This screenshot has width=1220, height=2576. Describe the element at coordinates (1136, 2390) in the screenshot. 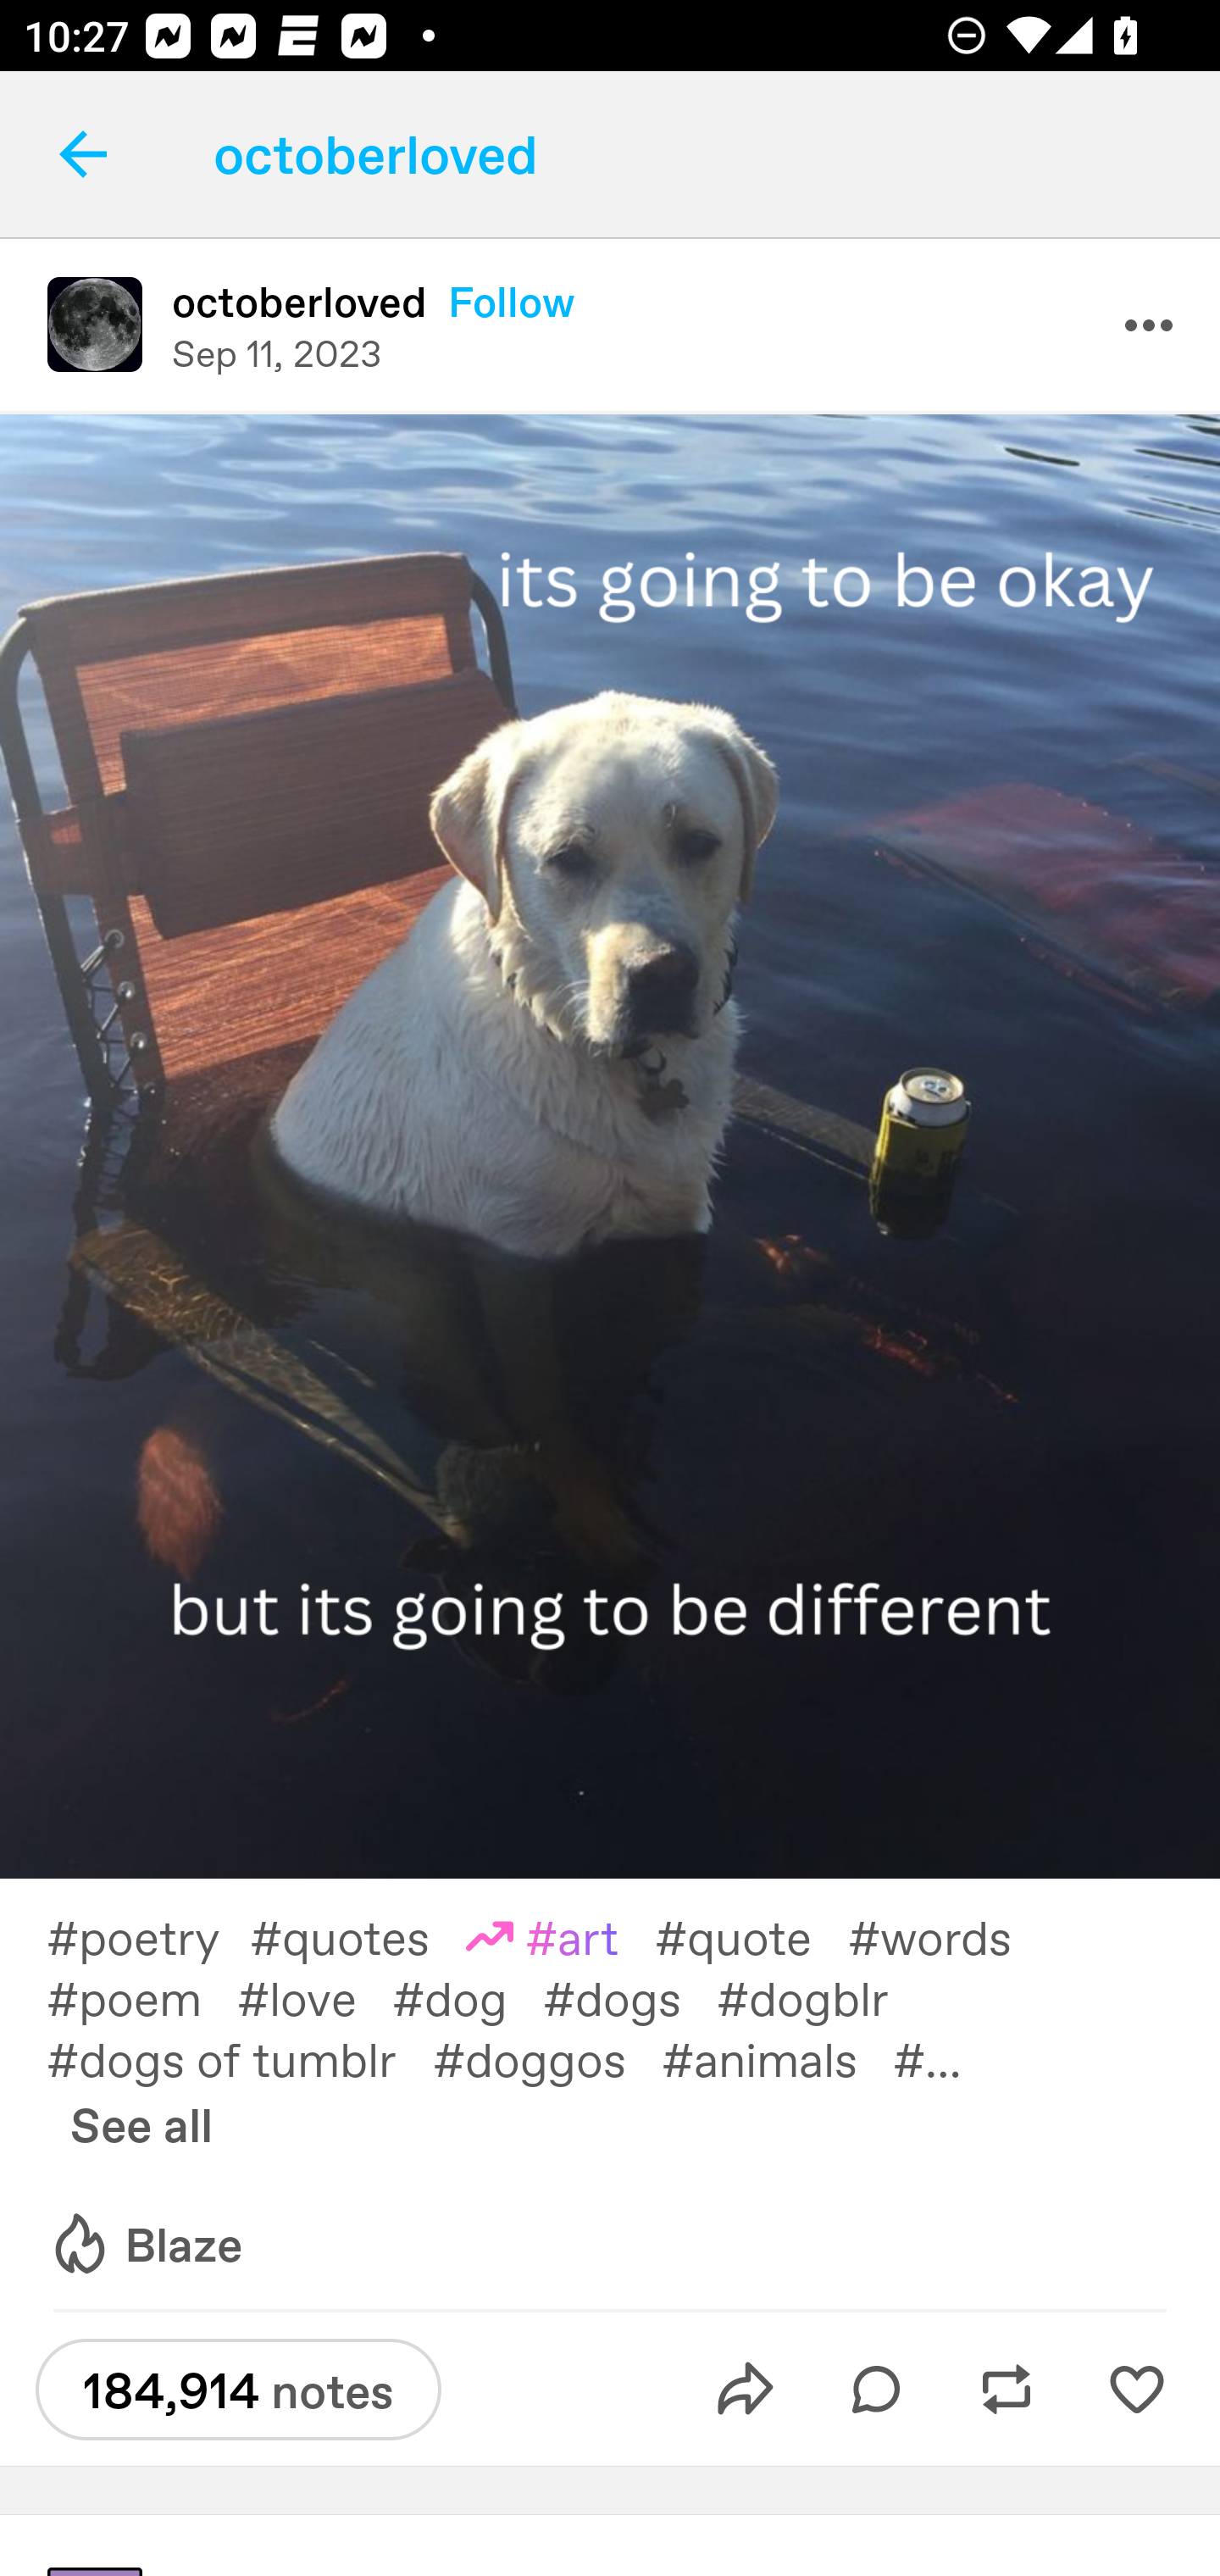

I see `Like` at that location.